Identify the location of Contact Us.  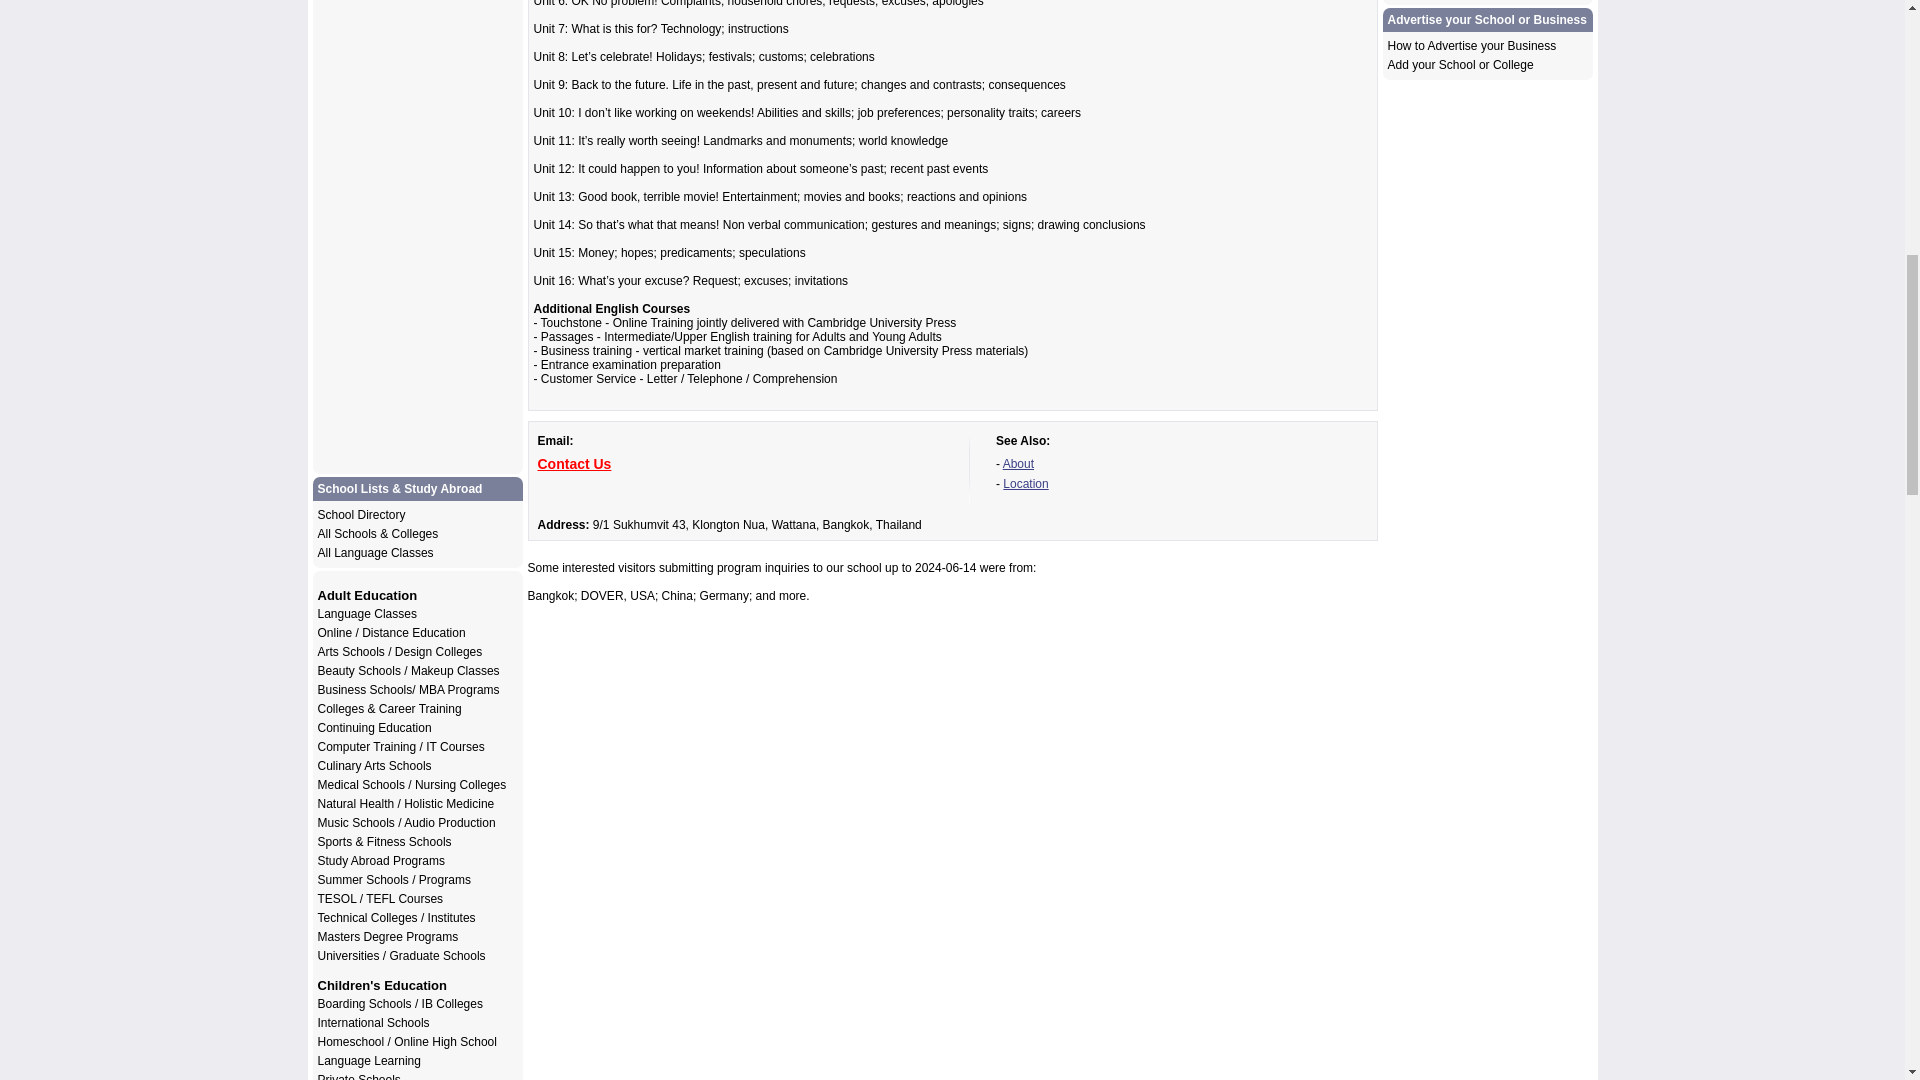
(574, 463).